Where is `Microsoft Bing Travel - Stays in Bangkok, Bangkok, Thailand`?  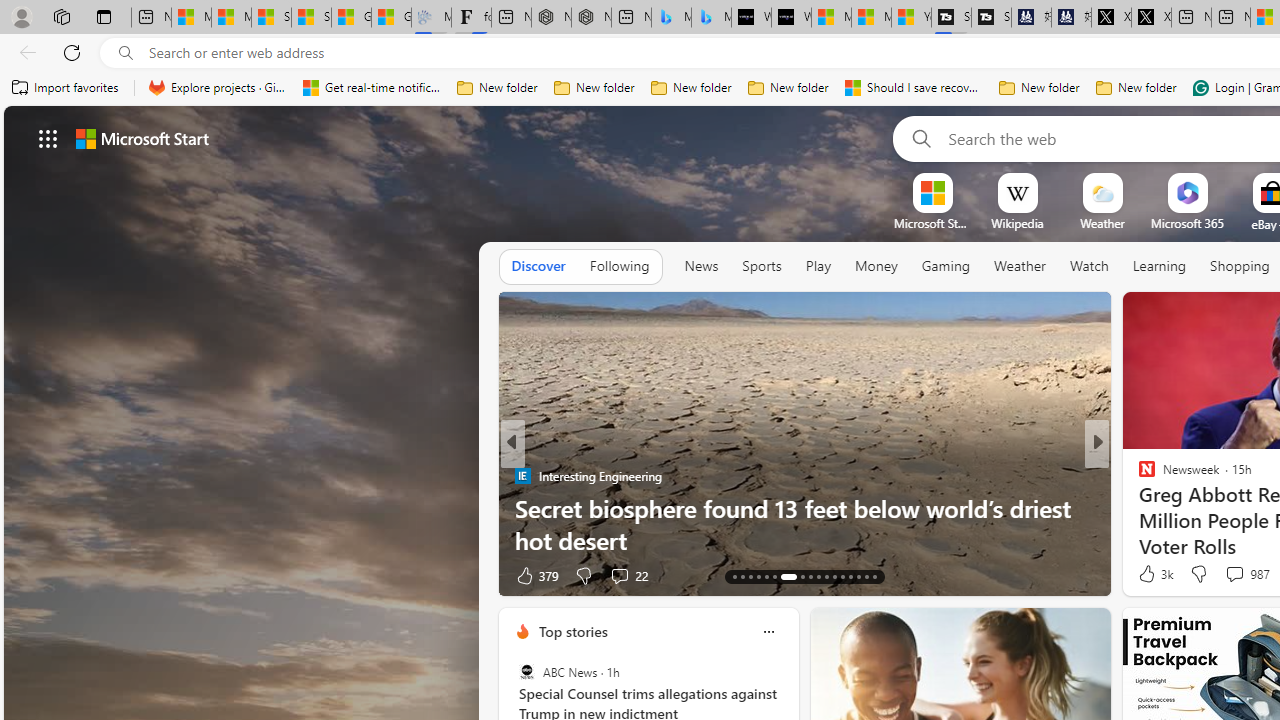 Microsoft Bing Travel - Stays in Bangkok, Bangkok, Thailand is located at coordinates (671, 18).